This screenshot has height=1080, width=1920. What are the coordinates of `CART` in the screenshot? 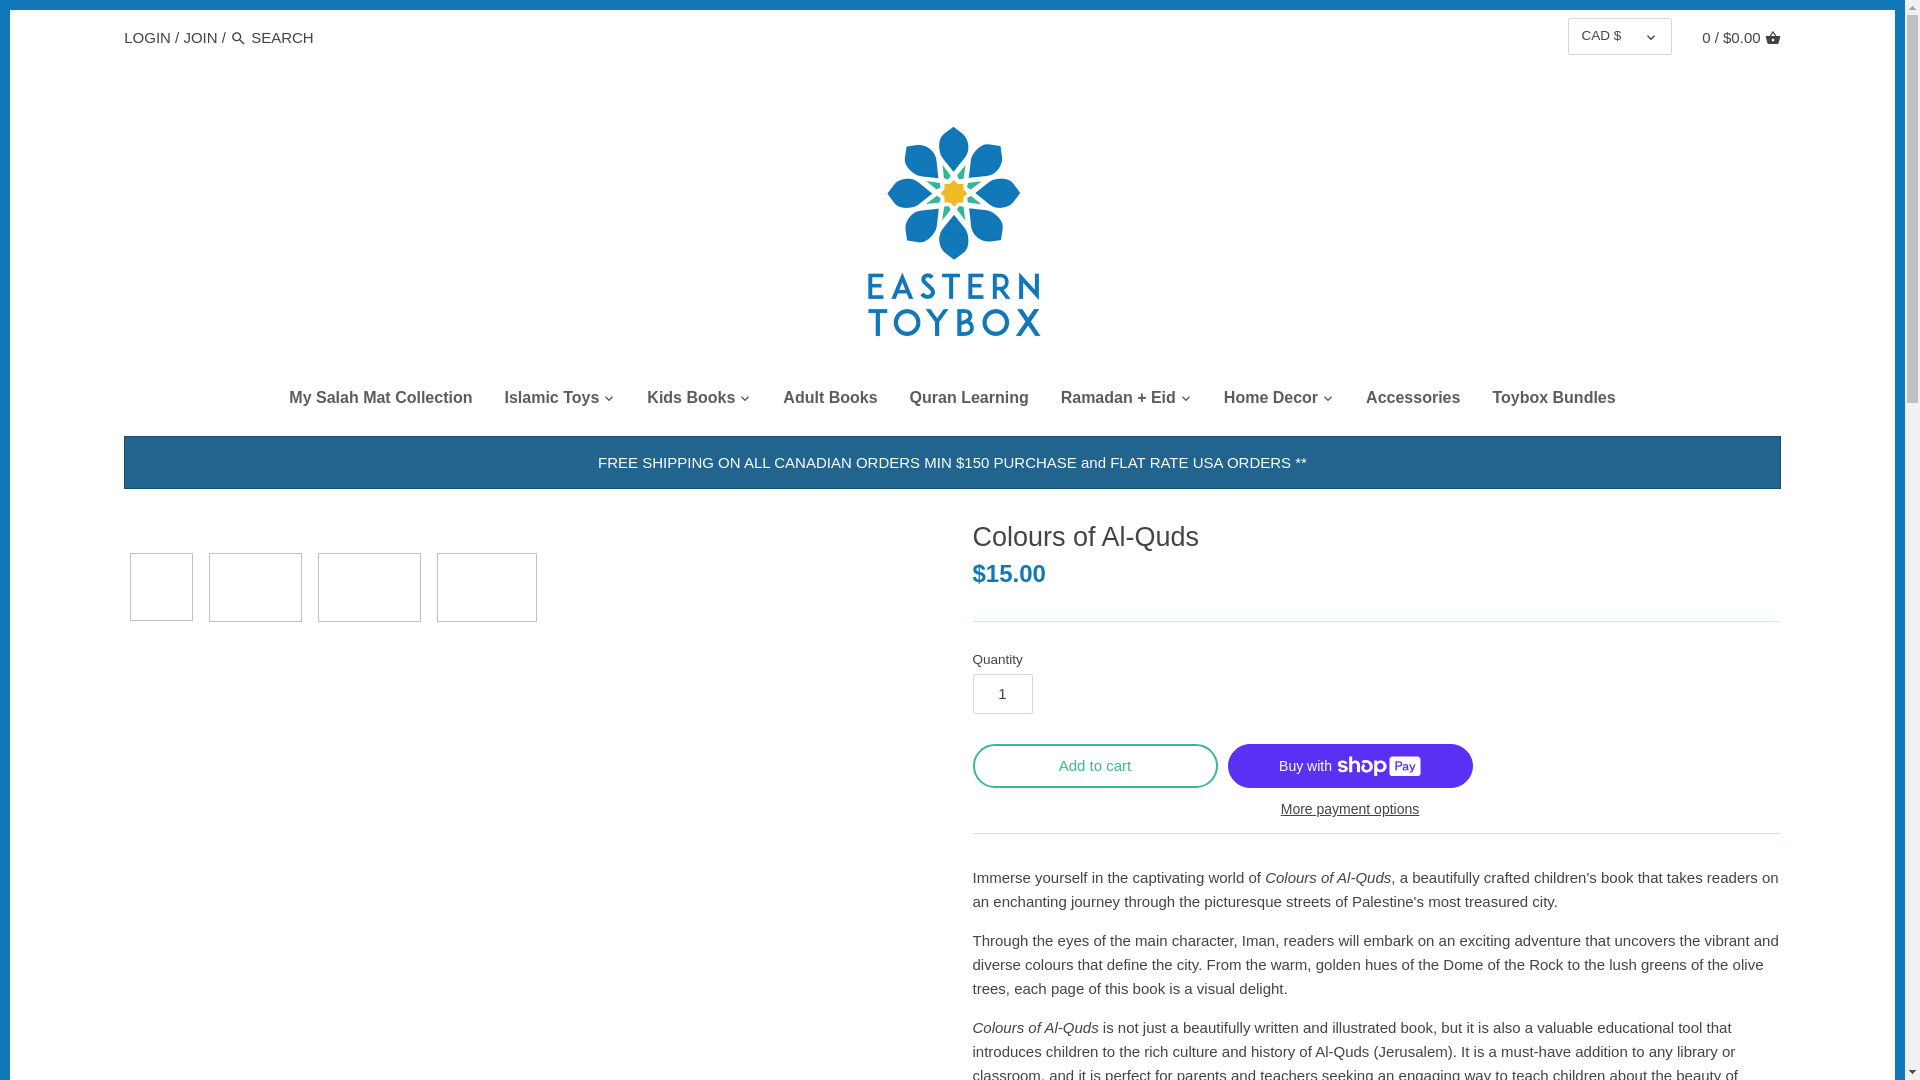 It's located at (1772, 38).